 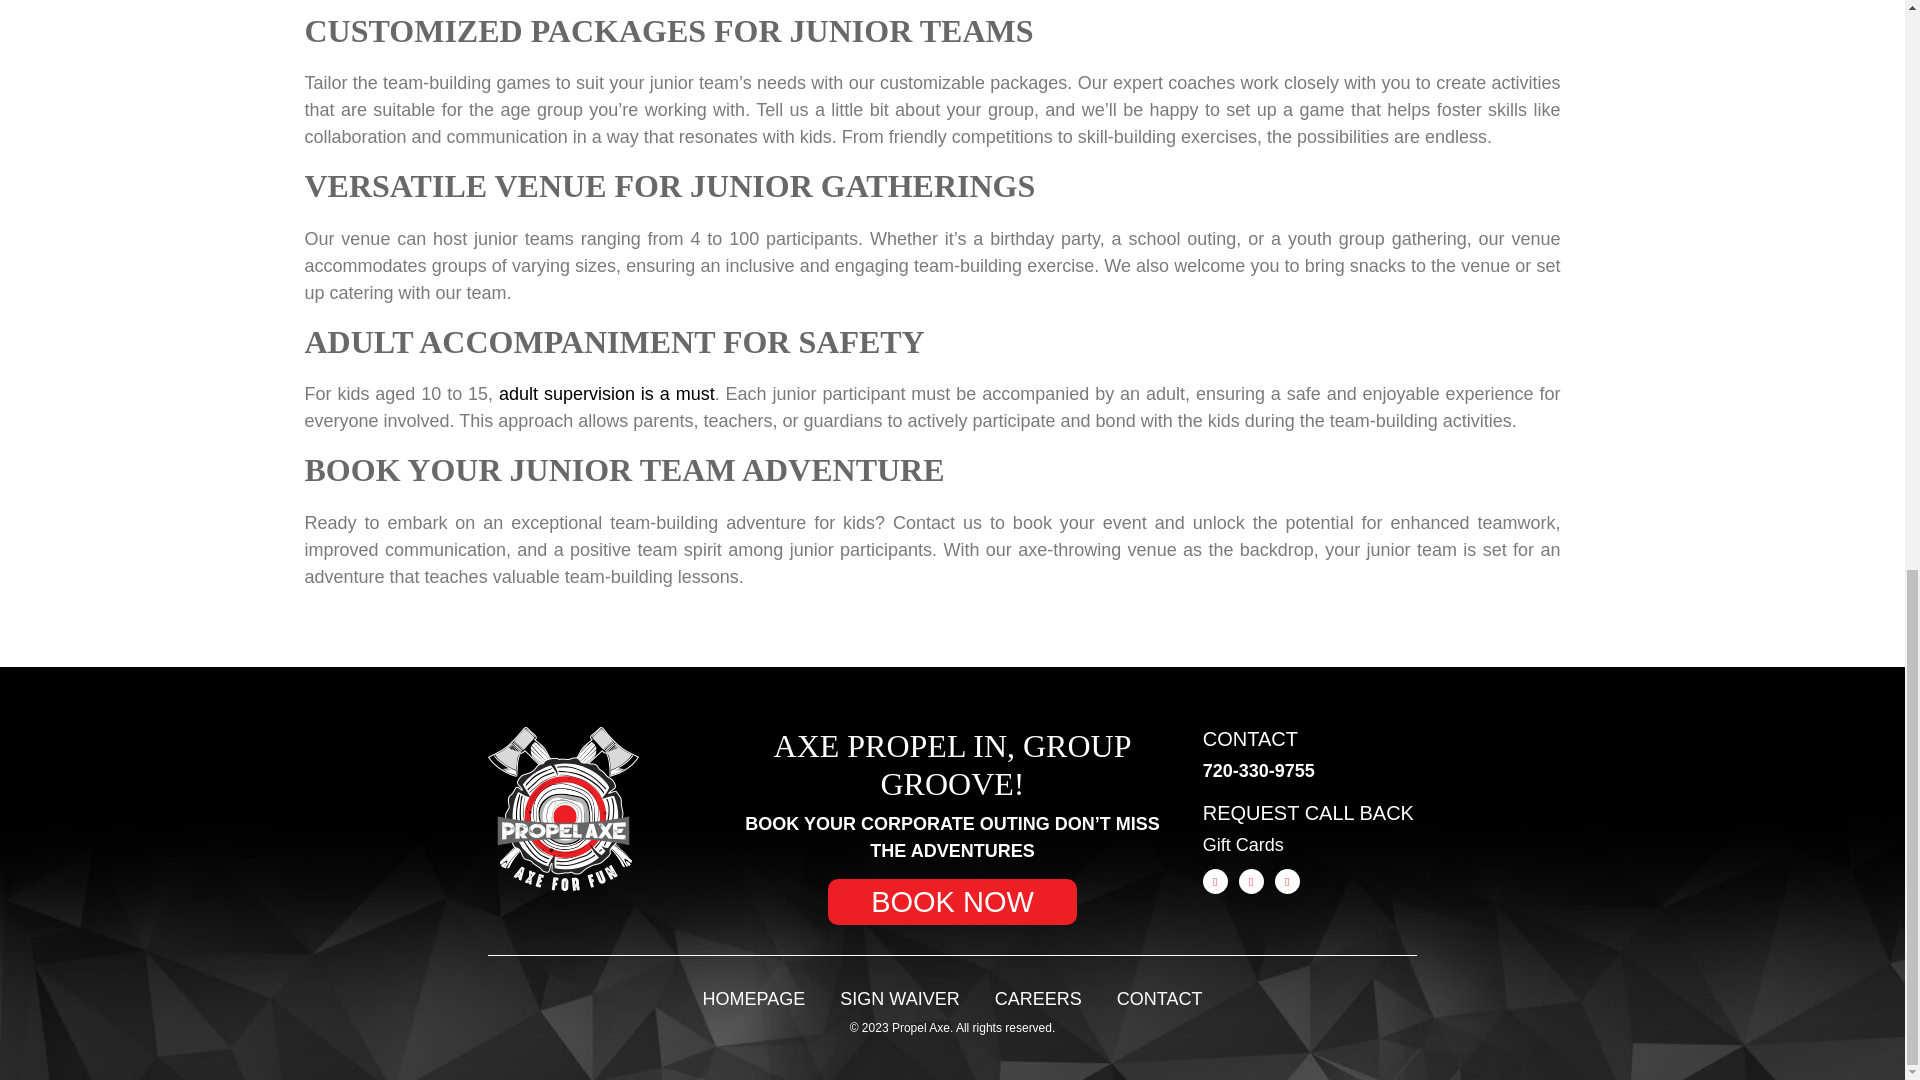 I want to click on Youtube, so click(x=1286, y=882).